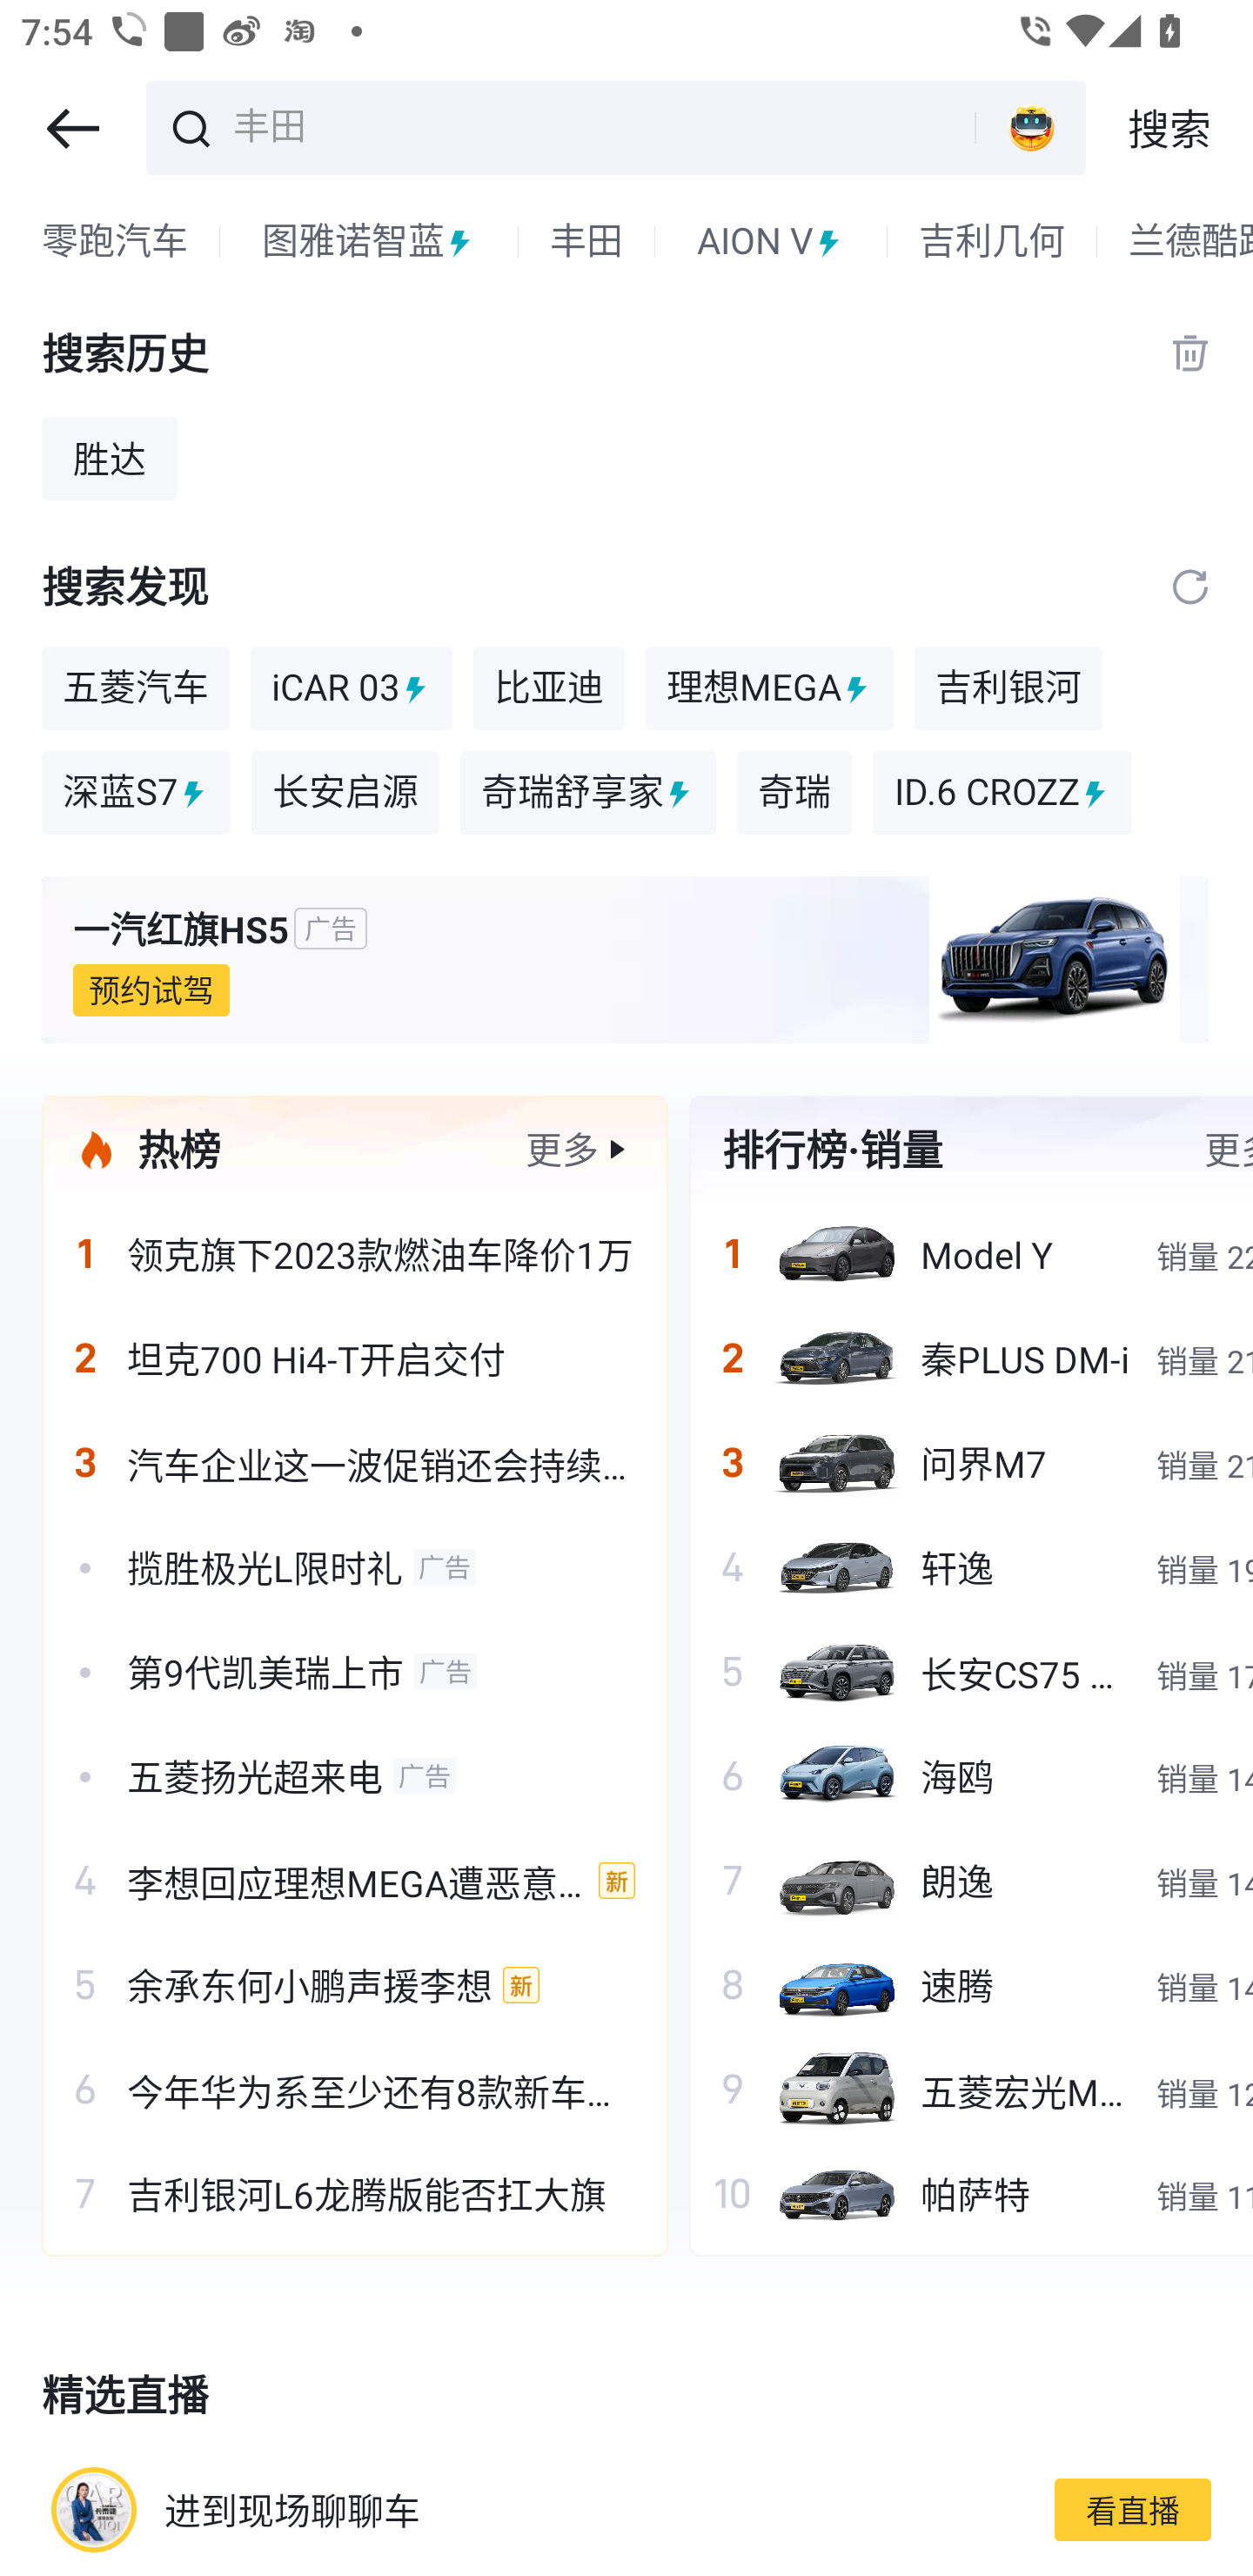 Image resolution: width=1253 pixels, height=2576 pixels. Describe the element at coordinates (771, 242) in the screenshot. I see `AION V` at that location.